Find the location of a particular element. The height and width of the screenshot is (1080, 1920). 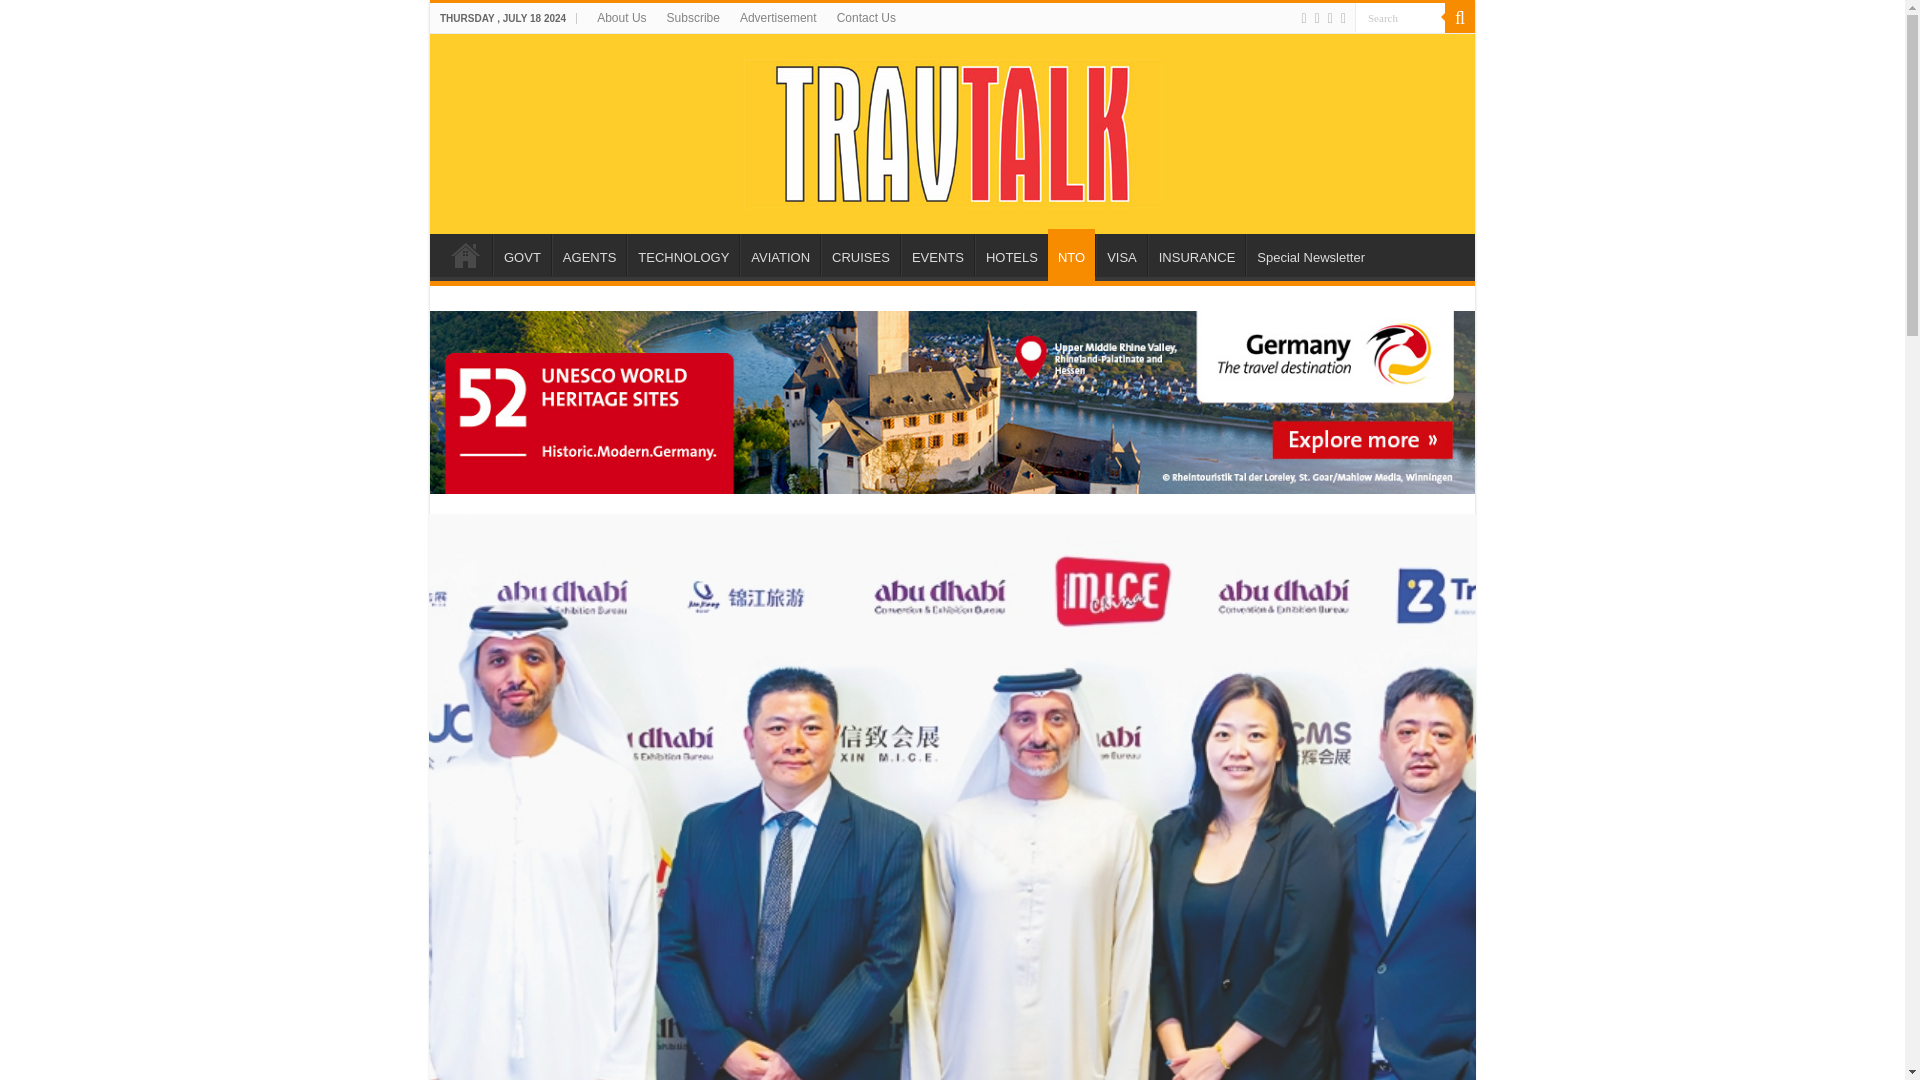

INSURANCE is located at coordinates (1197, 255).